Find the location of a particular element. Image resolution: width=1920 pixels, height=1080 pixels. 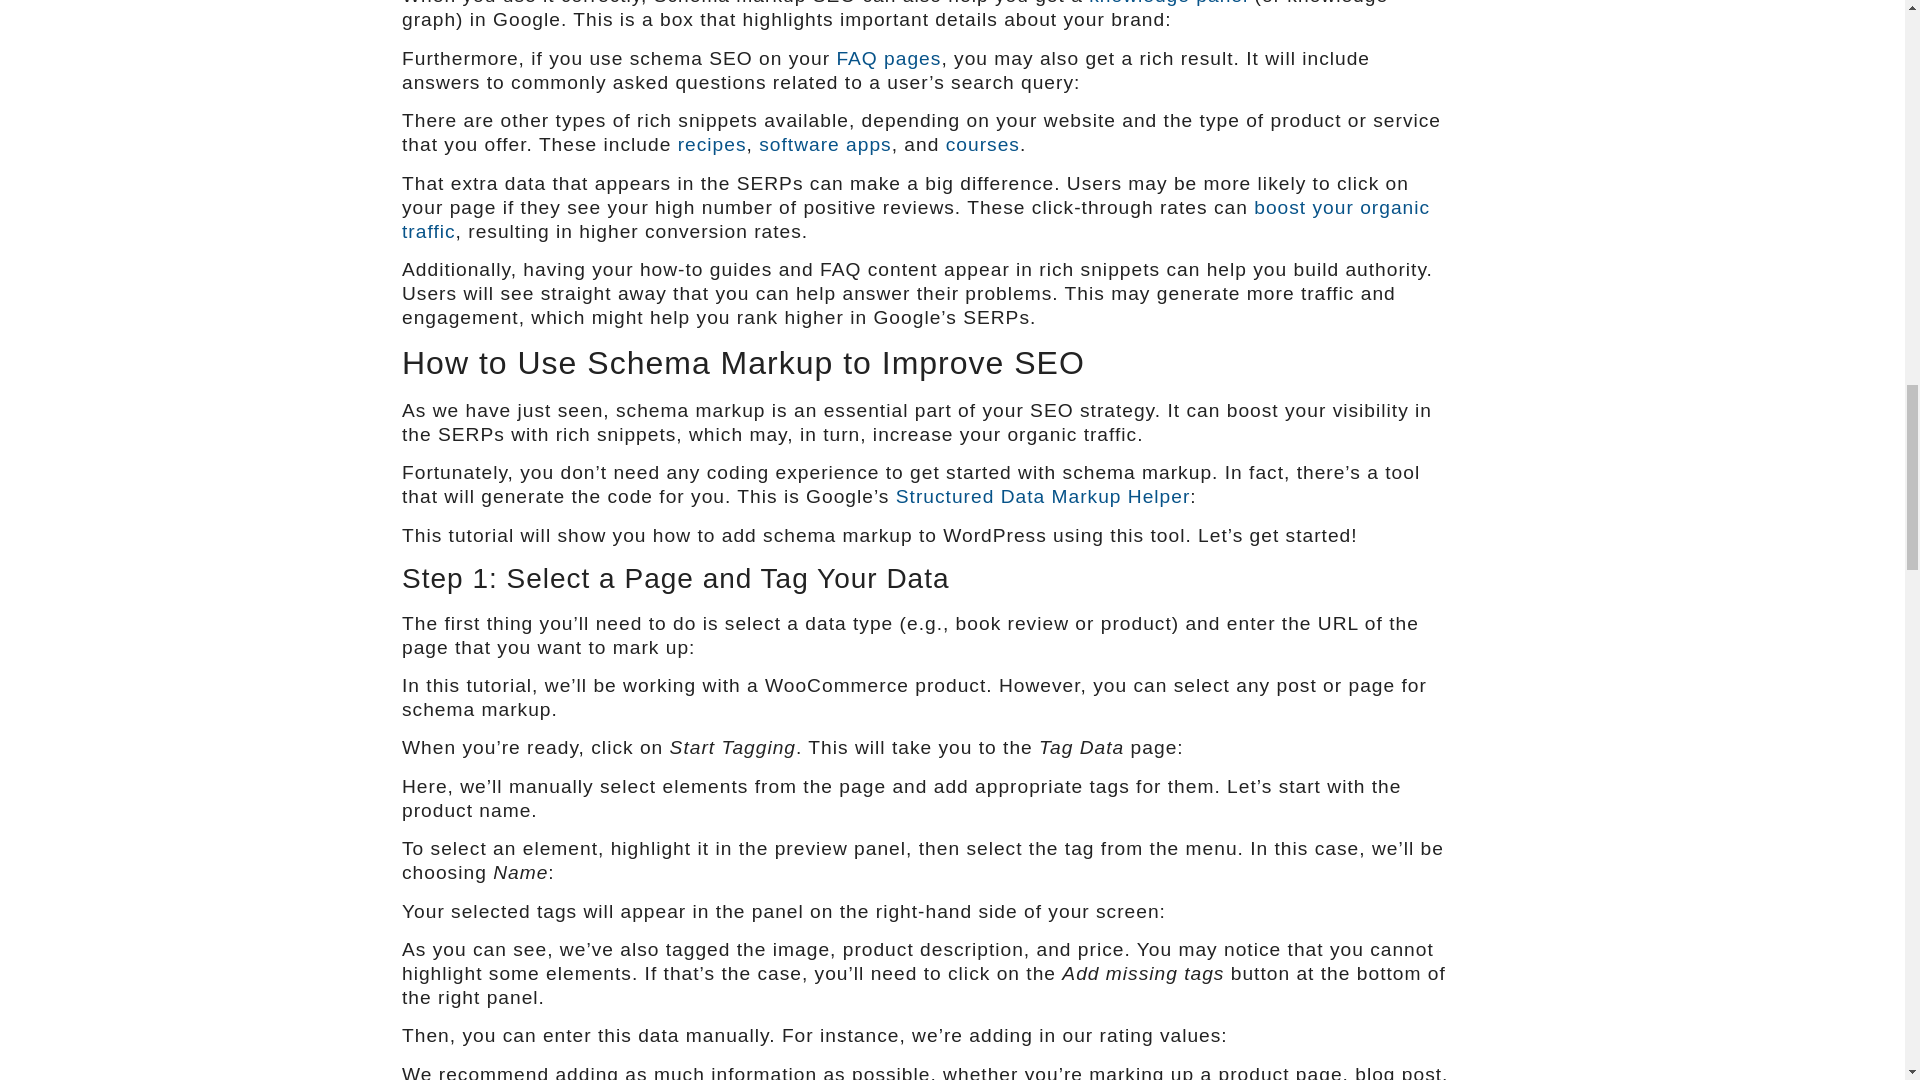

recipes is located at coordinates (712, 144).